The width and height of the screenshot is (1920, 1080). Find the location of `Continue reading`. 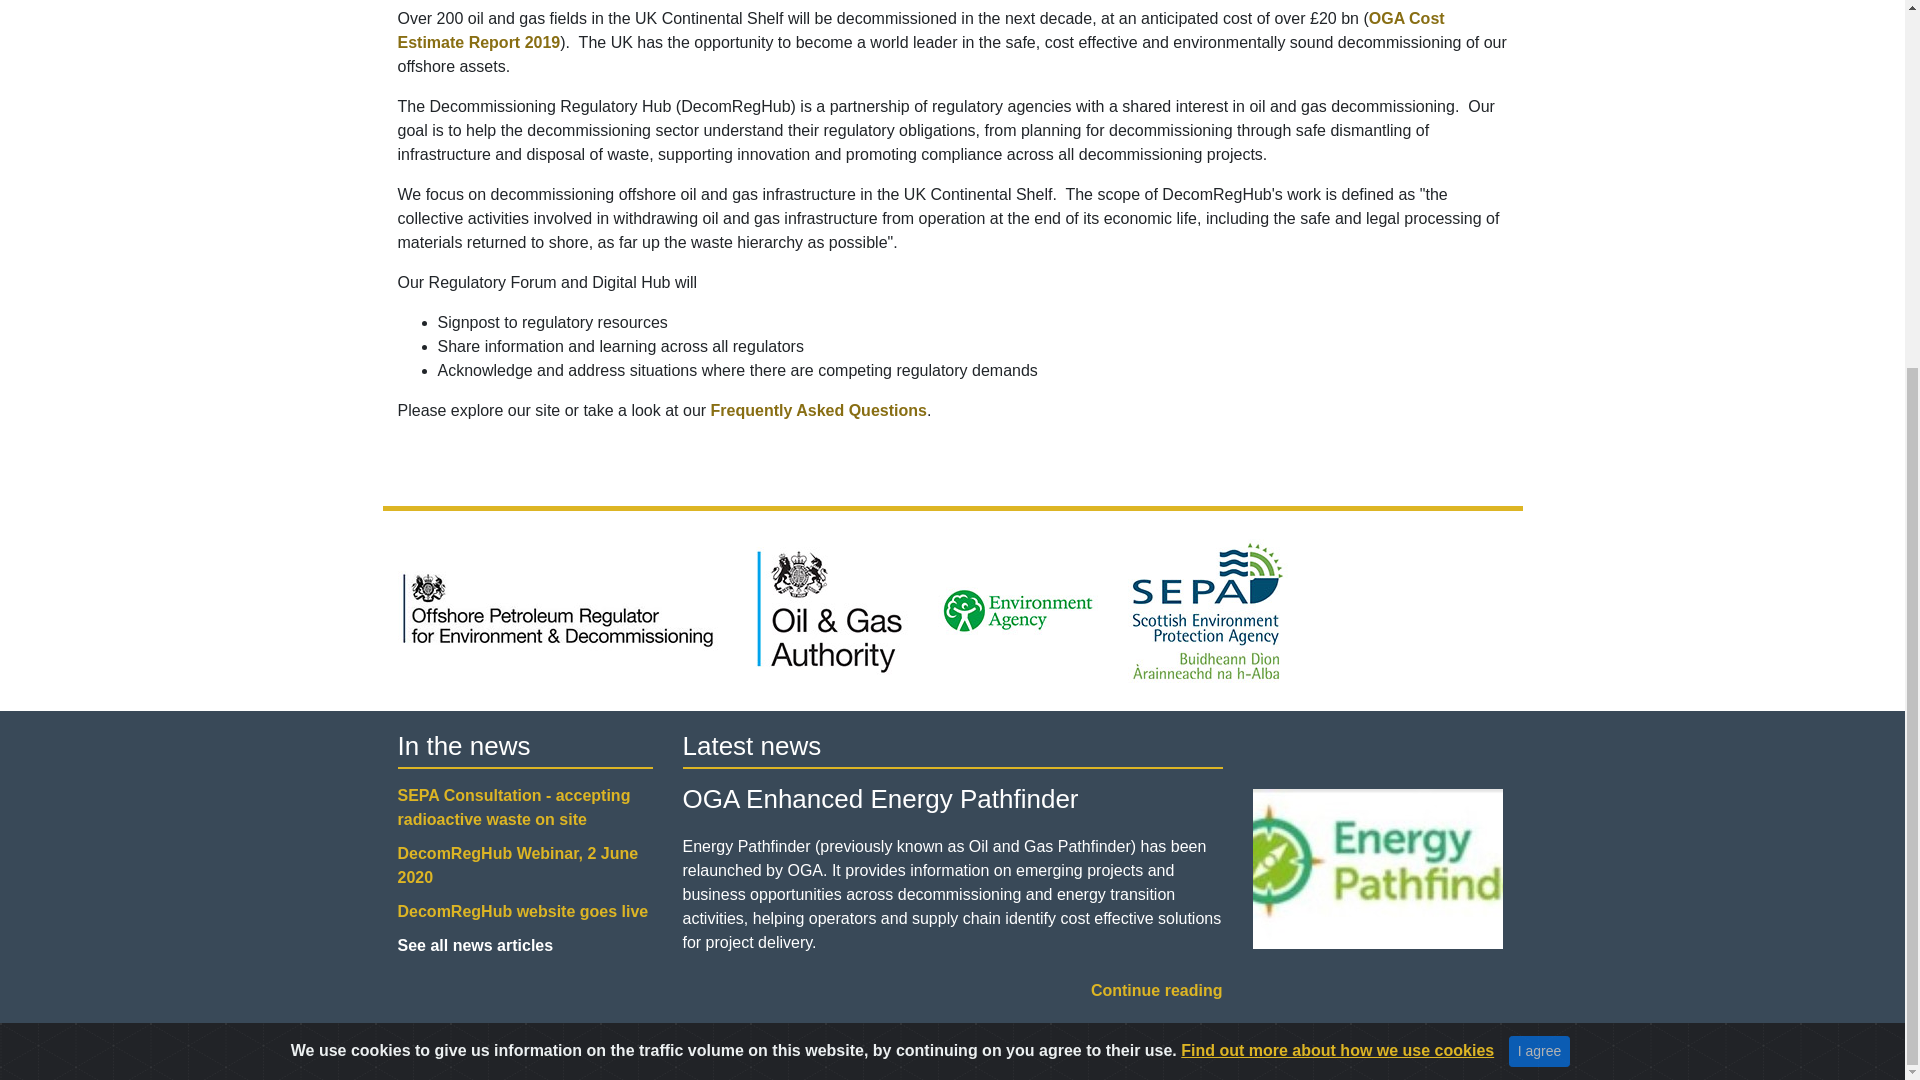

Continue reading is located at coordinates (1156, 990).